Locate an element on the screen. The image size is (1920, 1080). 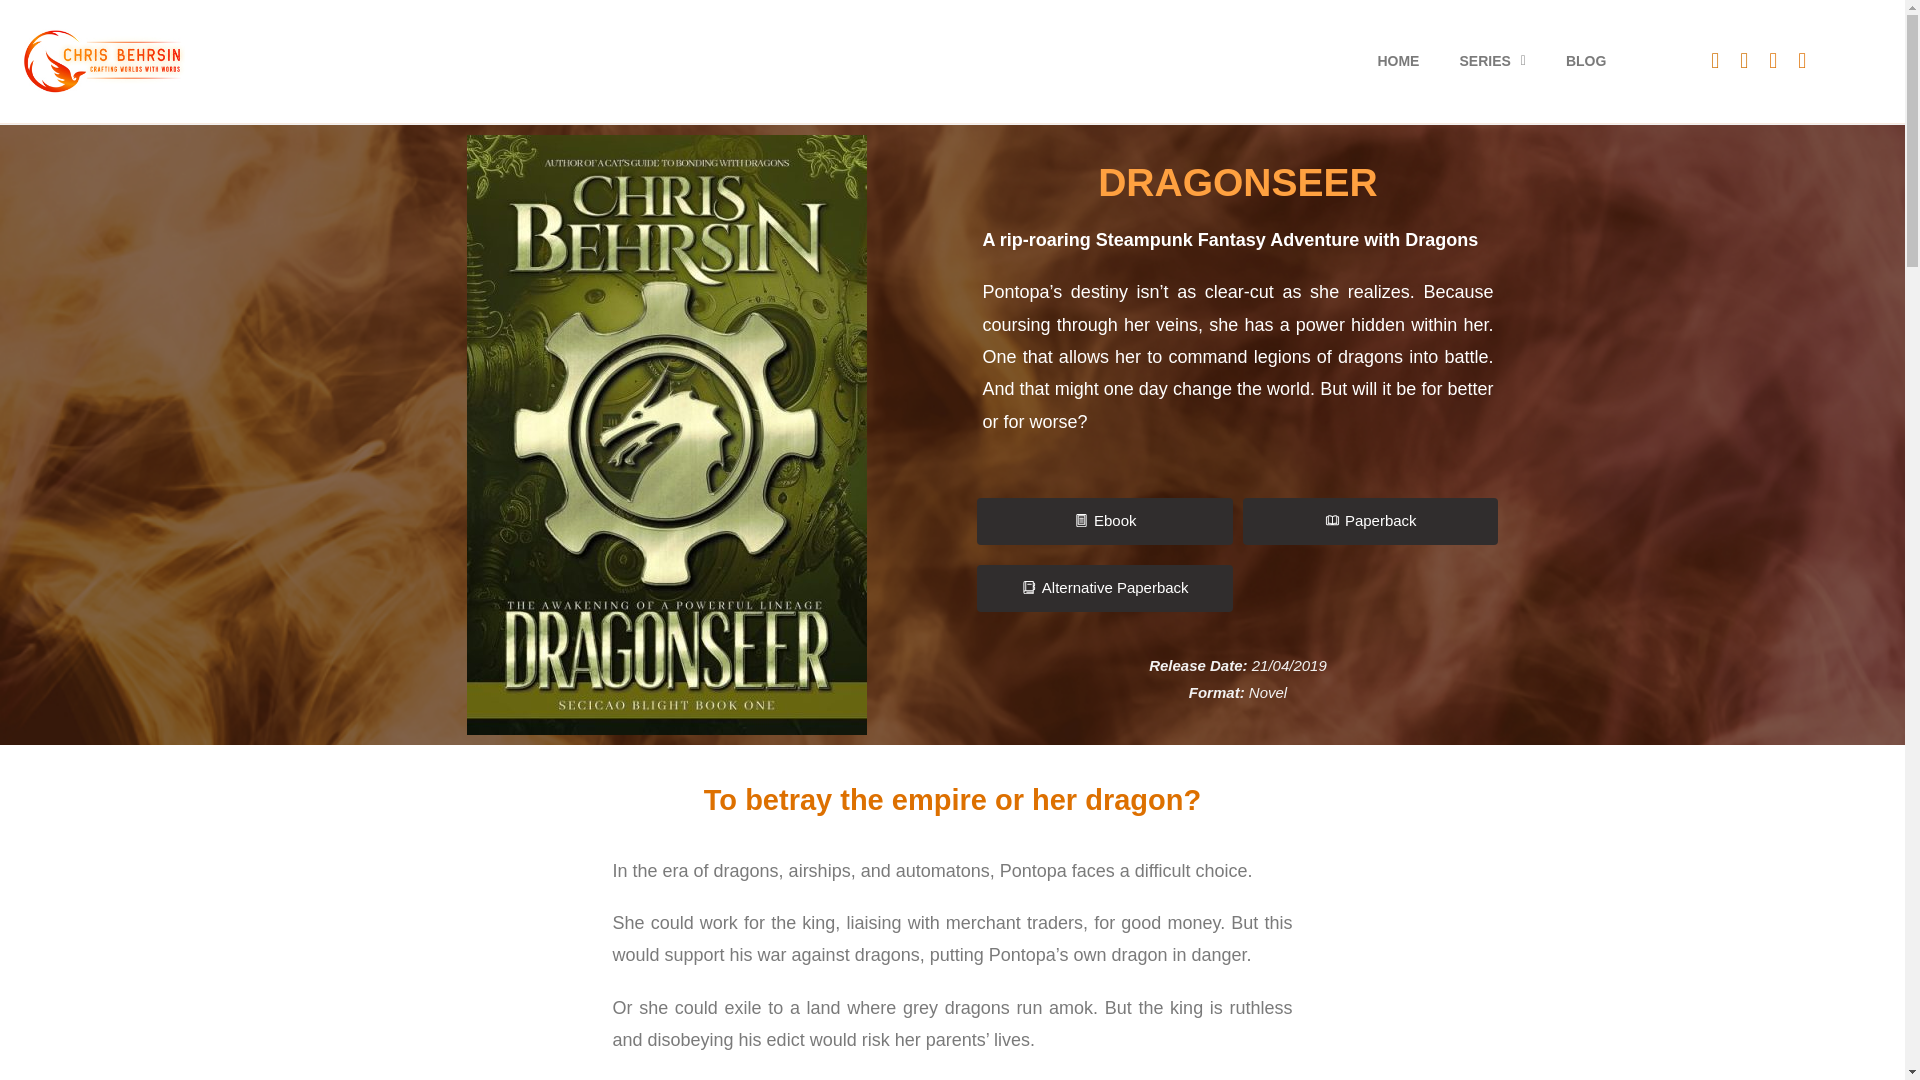
SERIES is located at coordinates (1492, 60).